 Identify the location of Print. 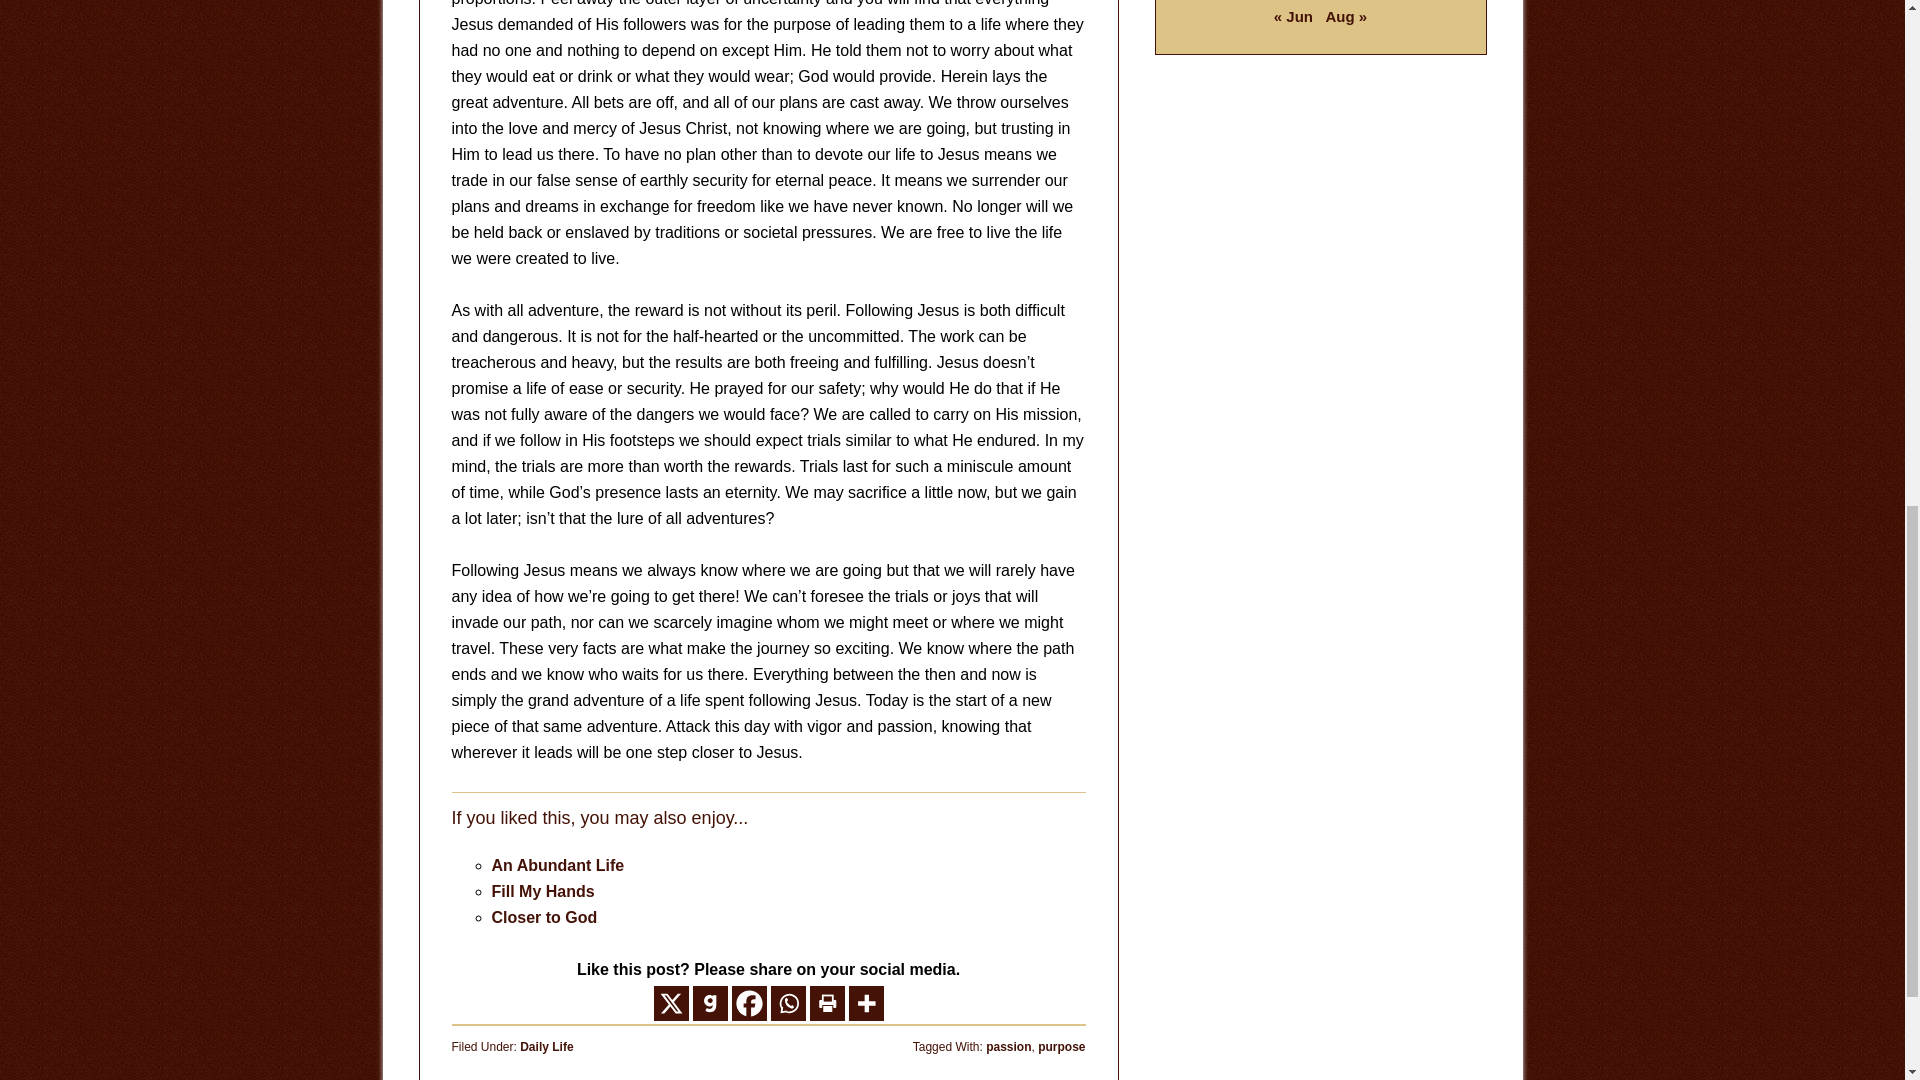
(827, 1003).